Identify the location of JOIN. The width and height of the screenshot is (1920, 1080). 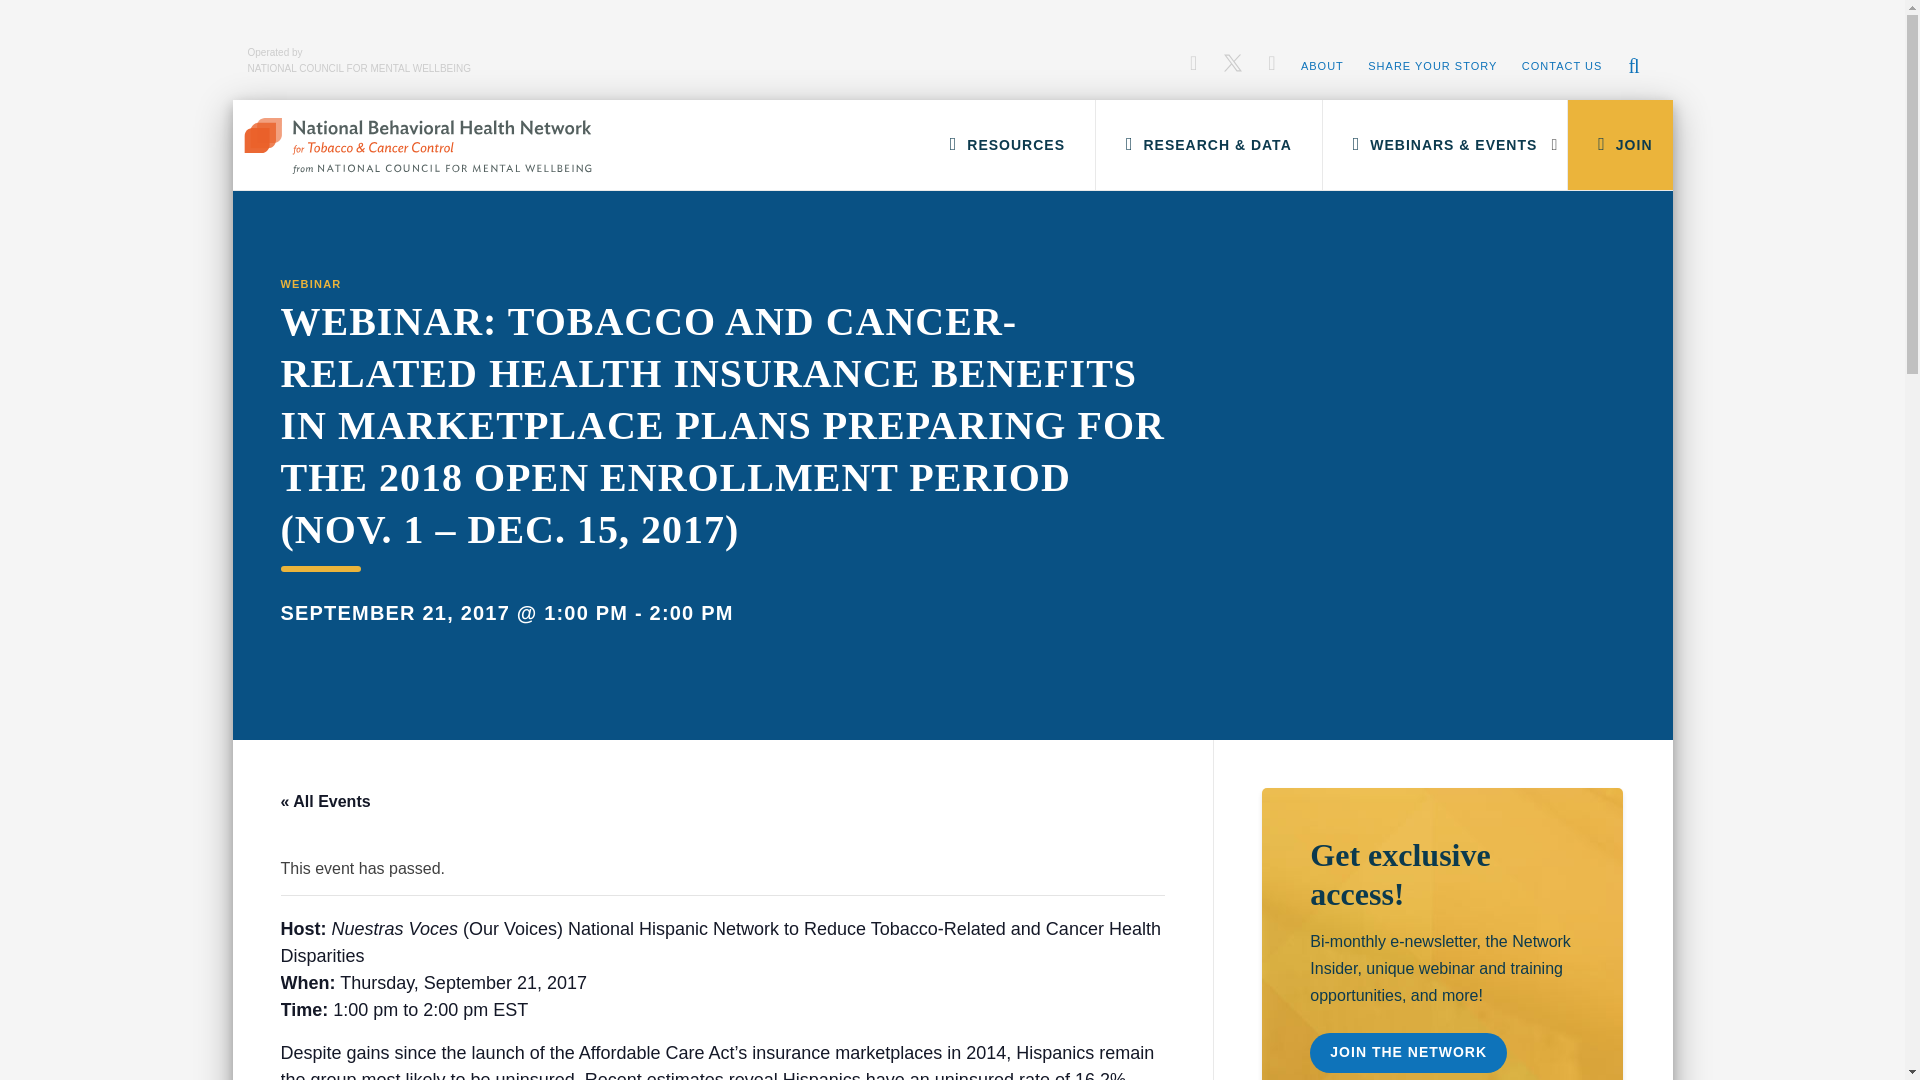
(1620, 145).